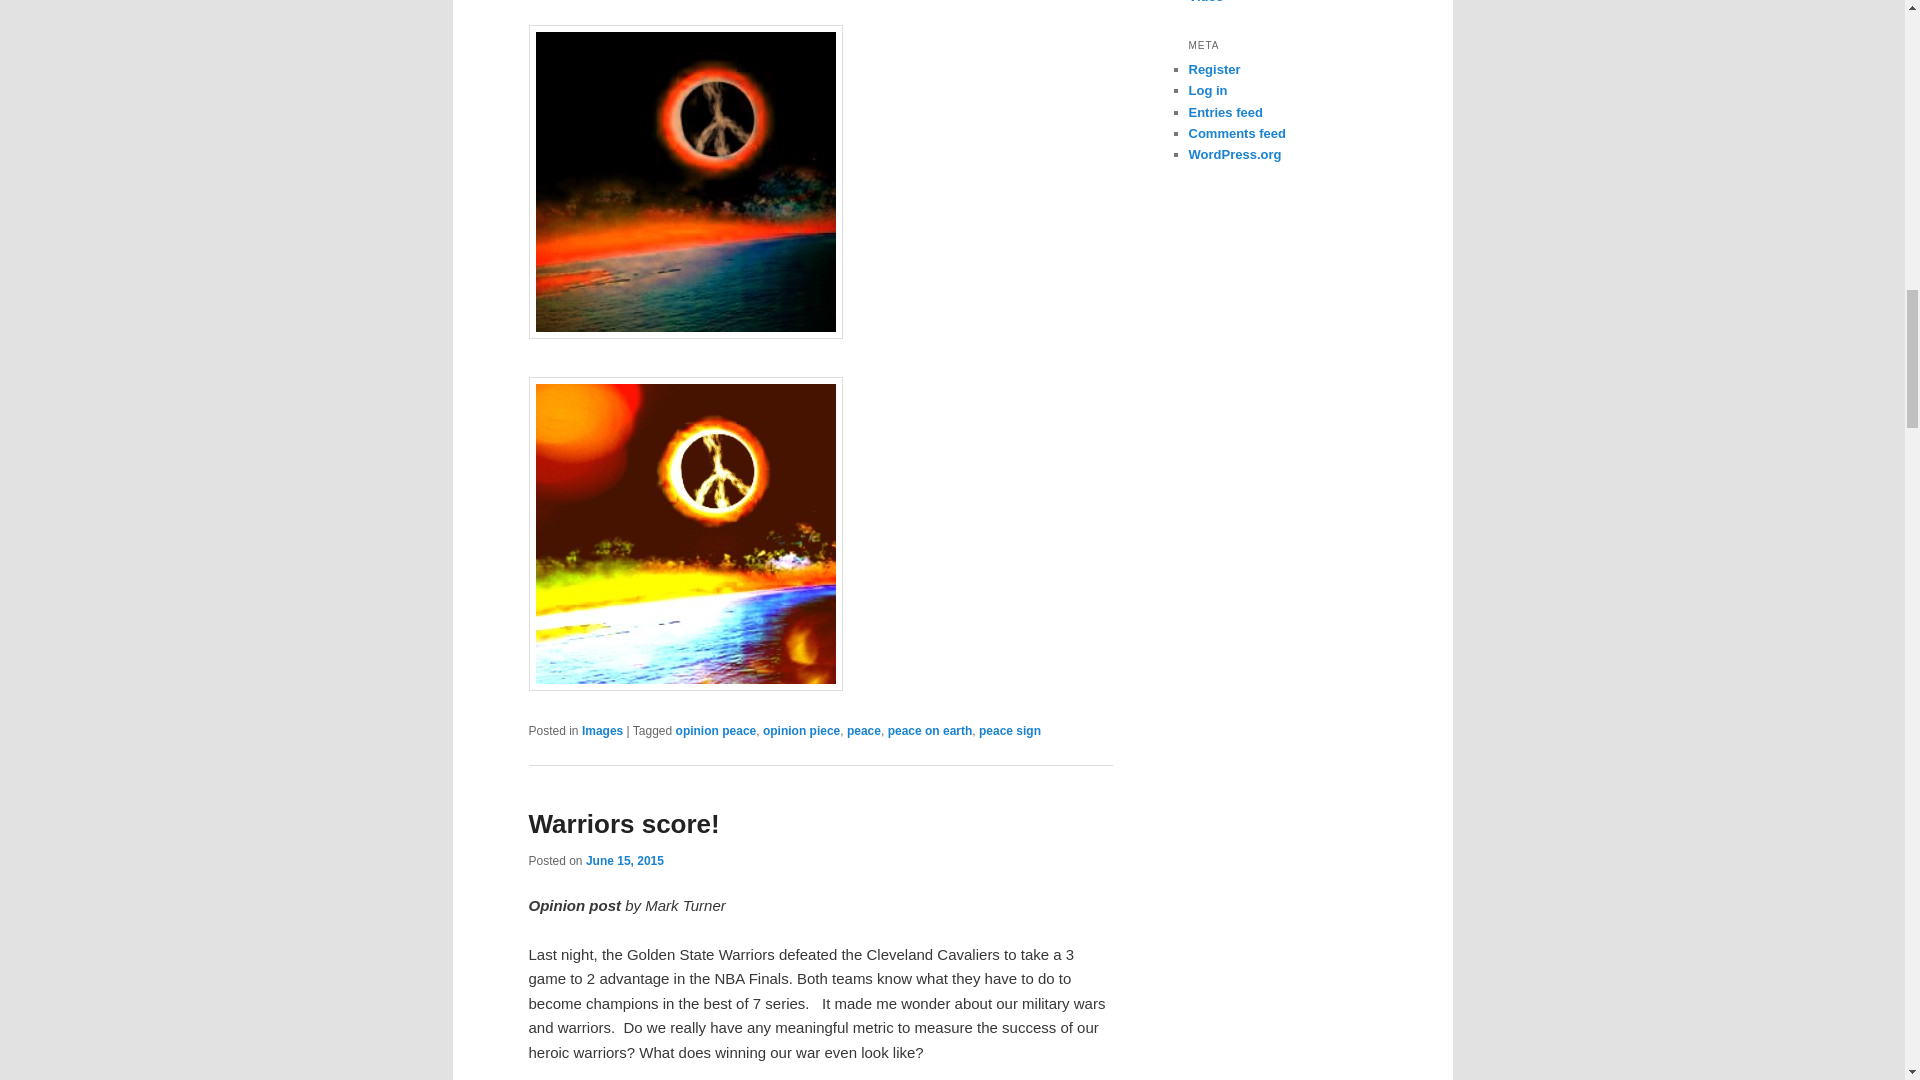  Describe the element at coordinates (624, 861) in the screenshot. I see `June 15, 2015` at that location.